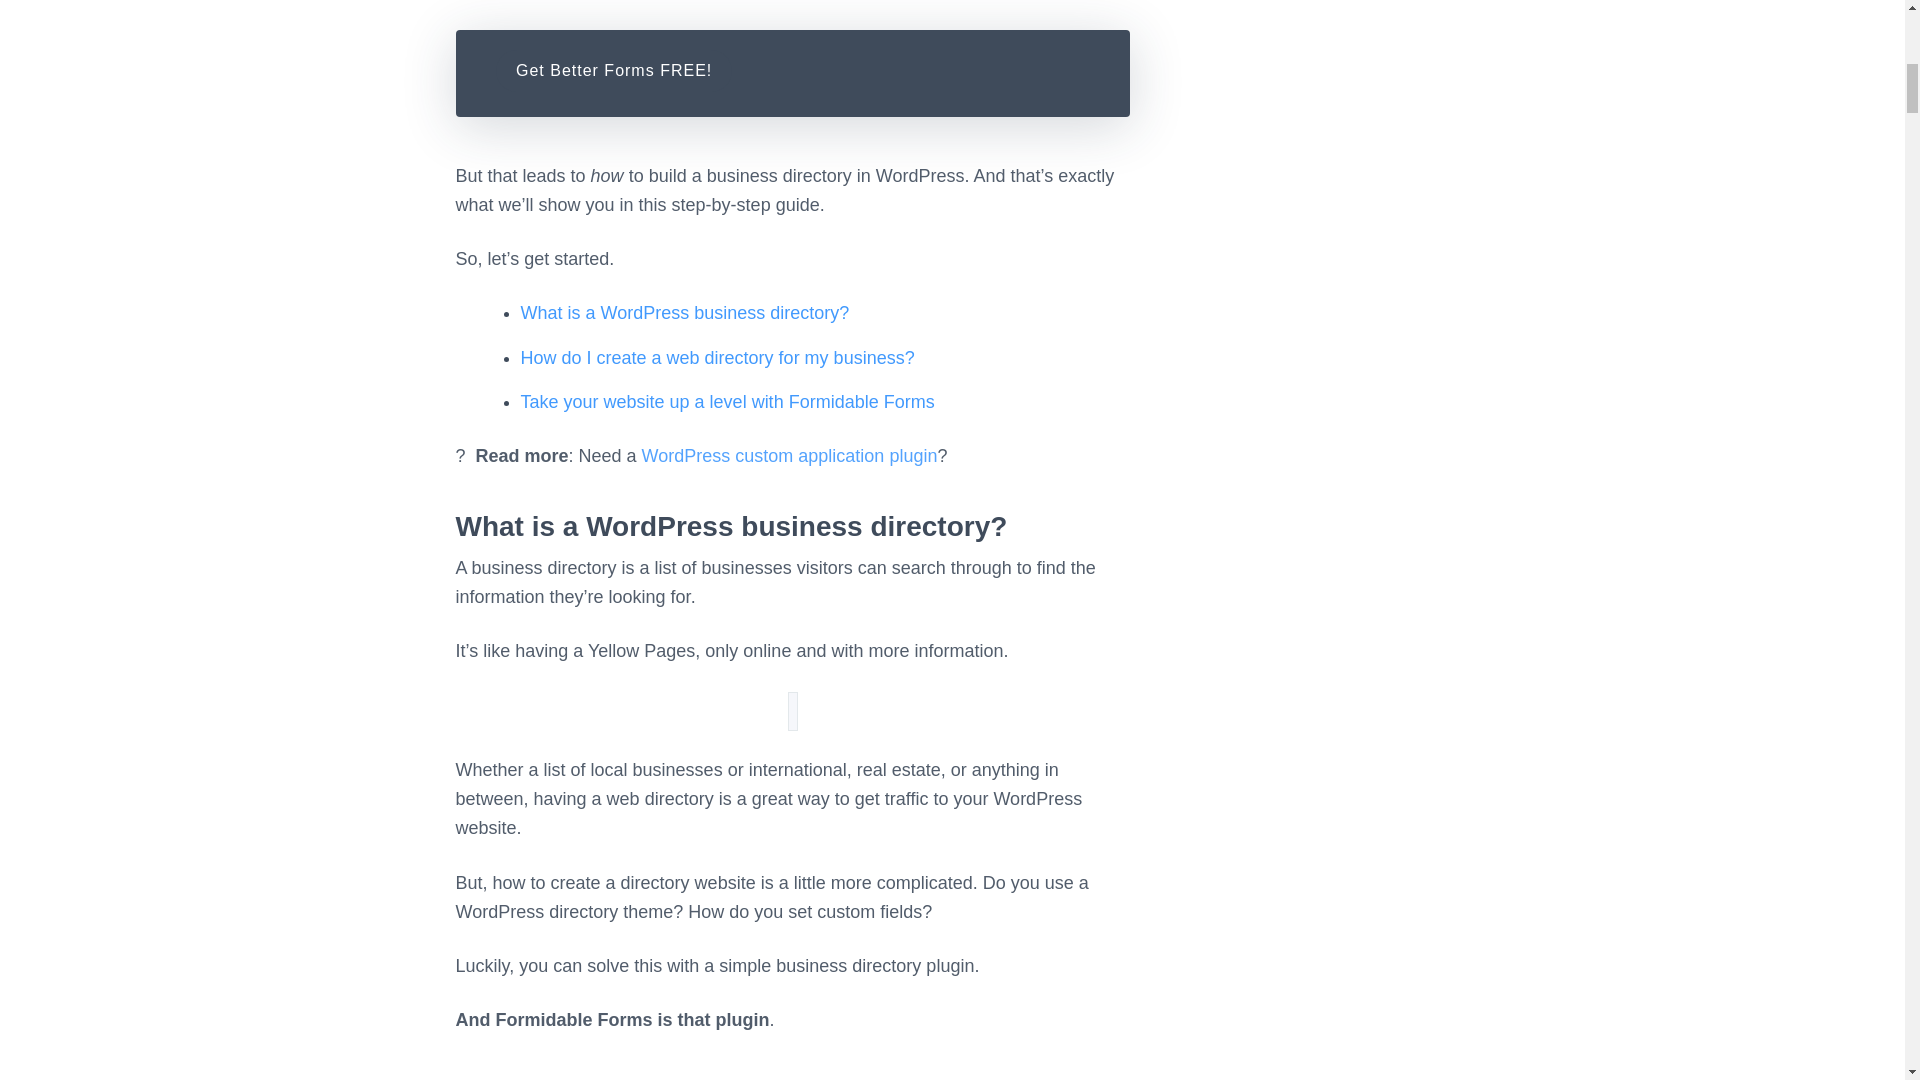  Describe the element at coordinates (684, 312) in the screenshot. I see `What is a WordPress business directory?` at that location.